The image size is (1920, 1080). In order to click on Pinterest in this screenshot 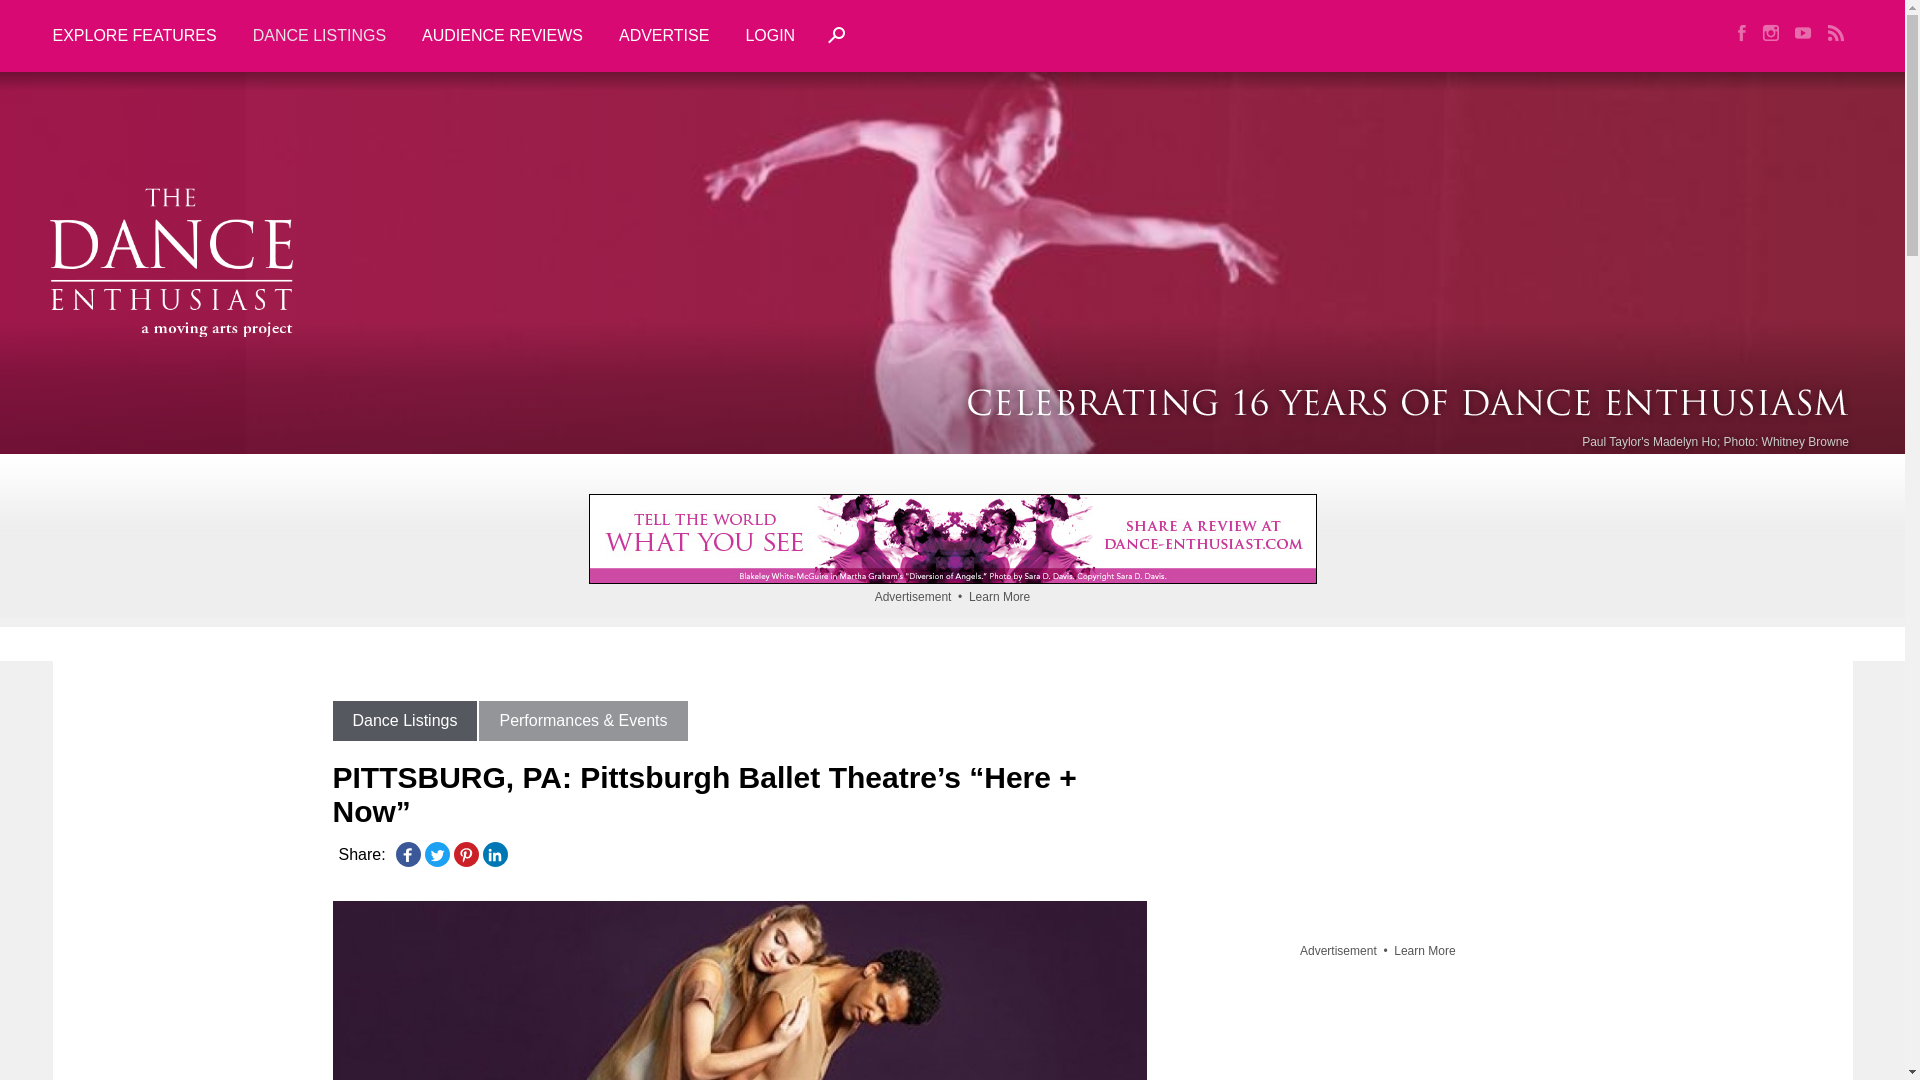, I will do `click(466, 854)`.